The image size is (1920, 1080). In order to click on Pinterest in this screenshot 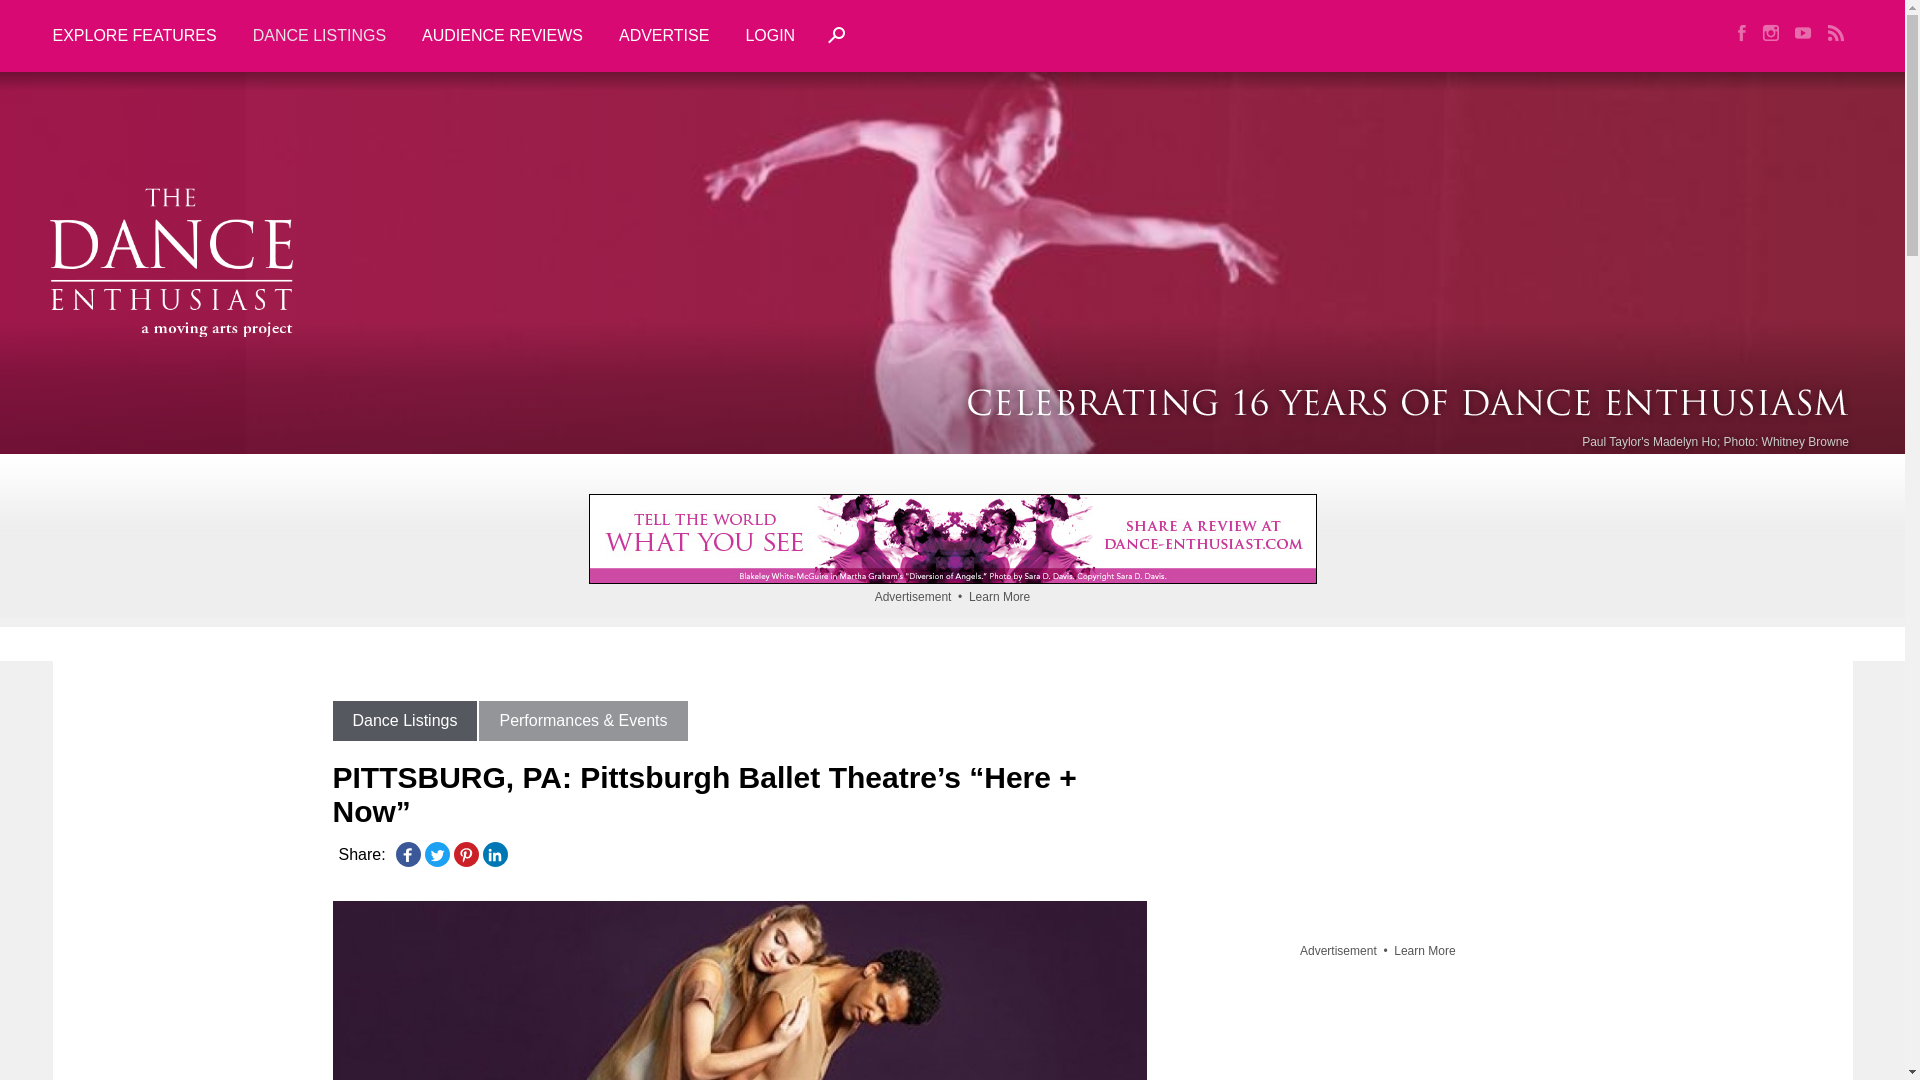, I will do `click(466, 854)`.